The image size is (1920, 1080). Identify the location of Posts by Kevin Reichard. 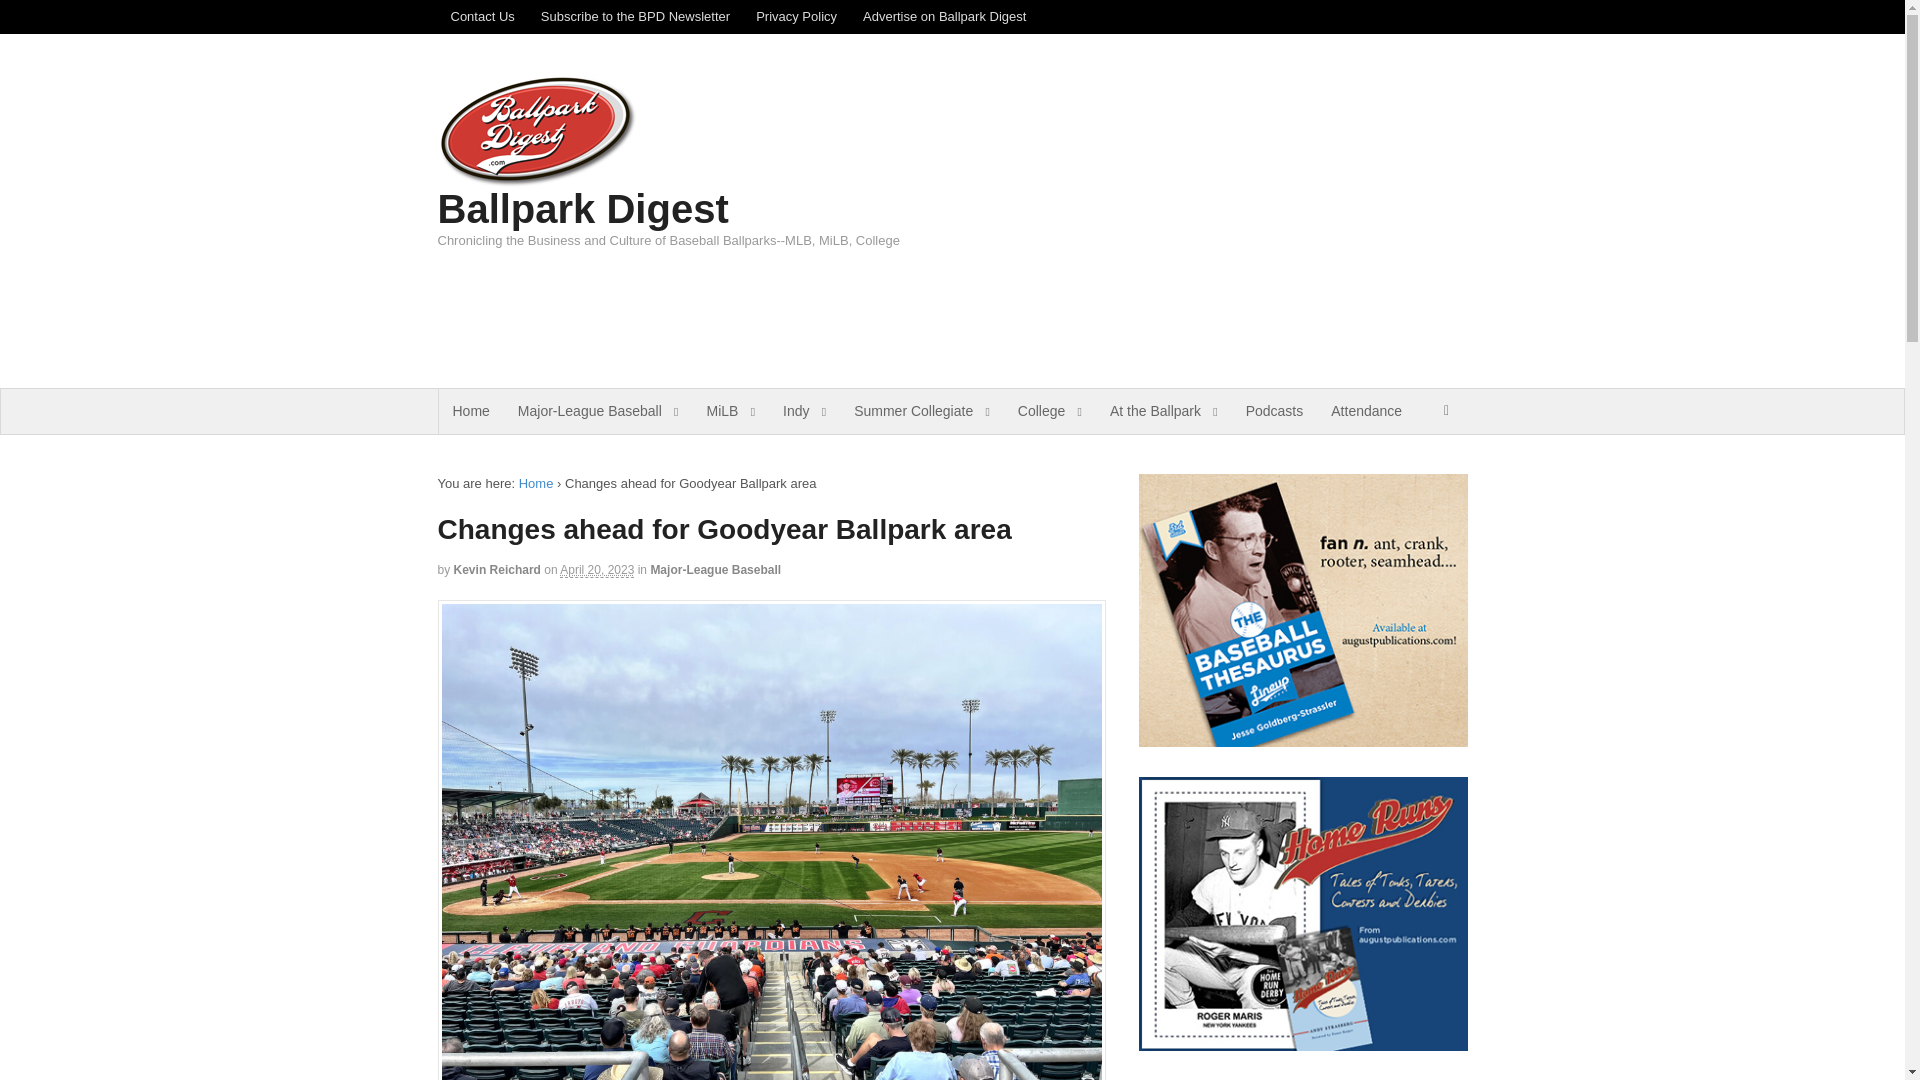
(497, 569).